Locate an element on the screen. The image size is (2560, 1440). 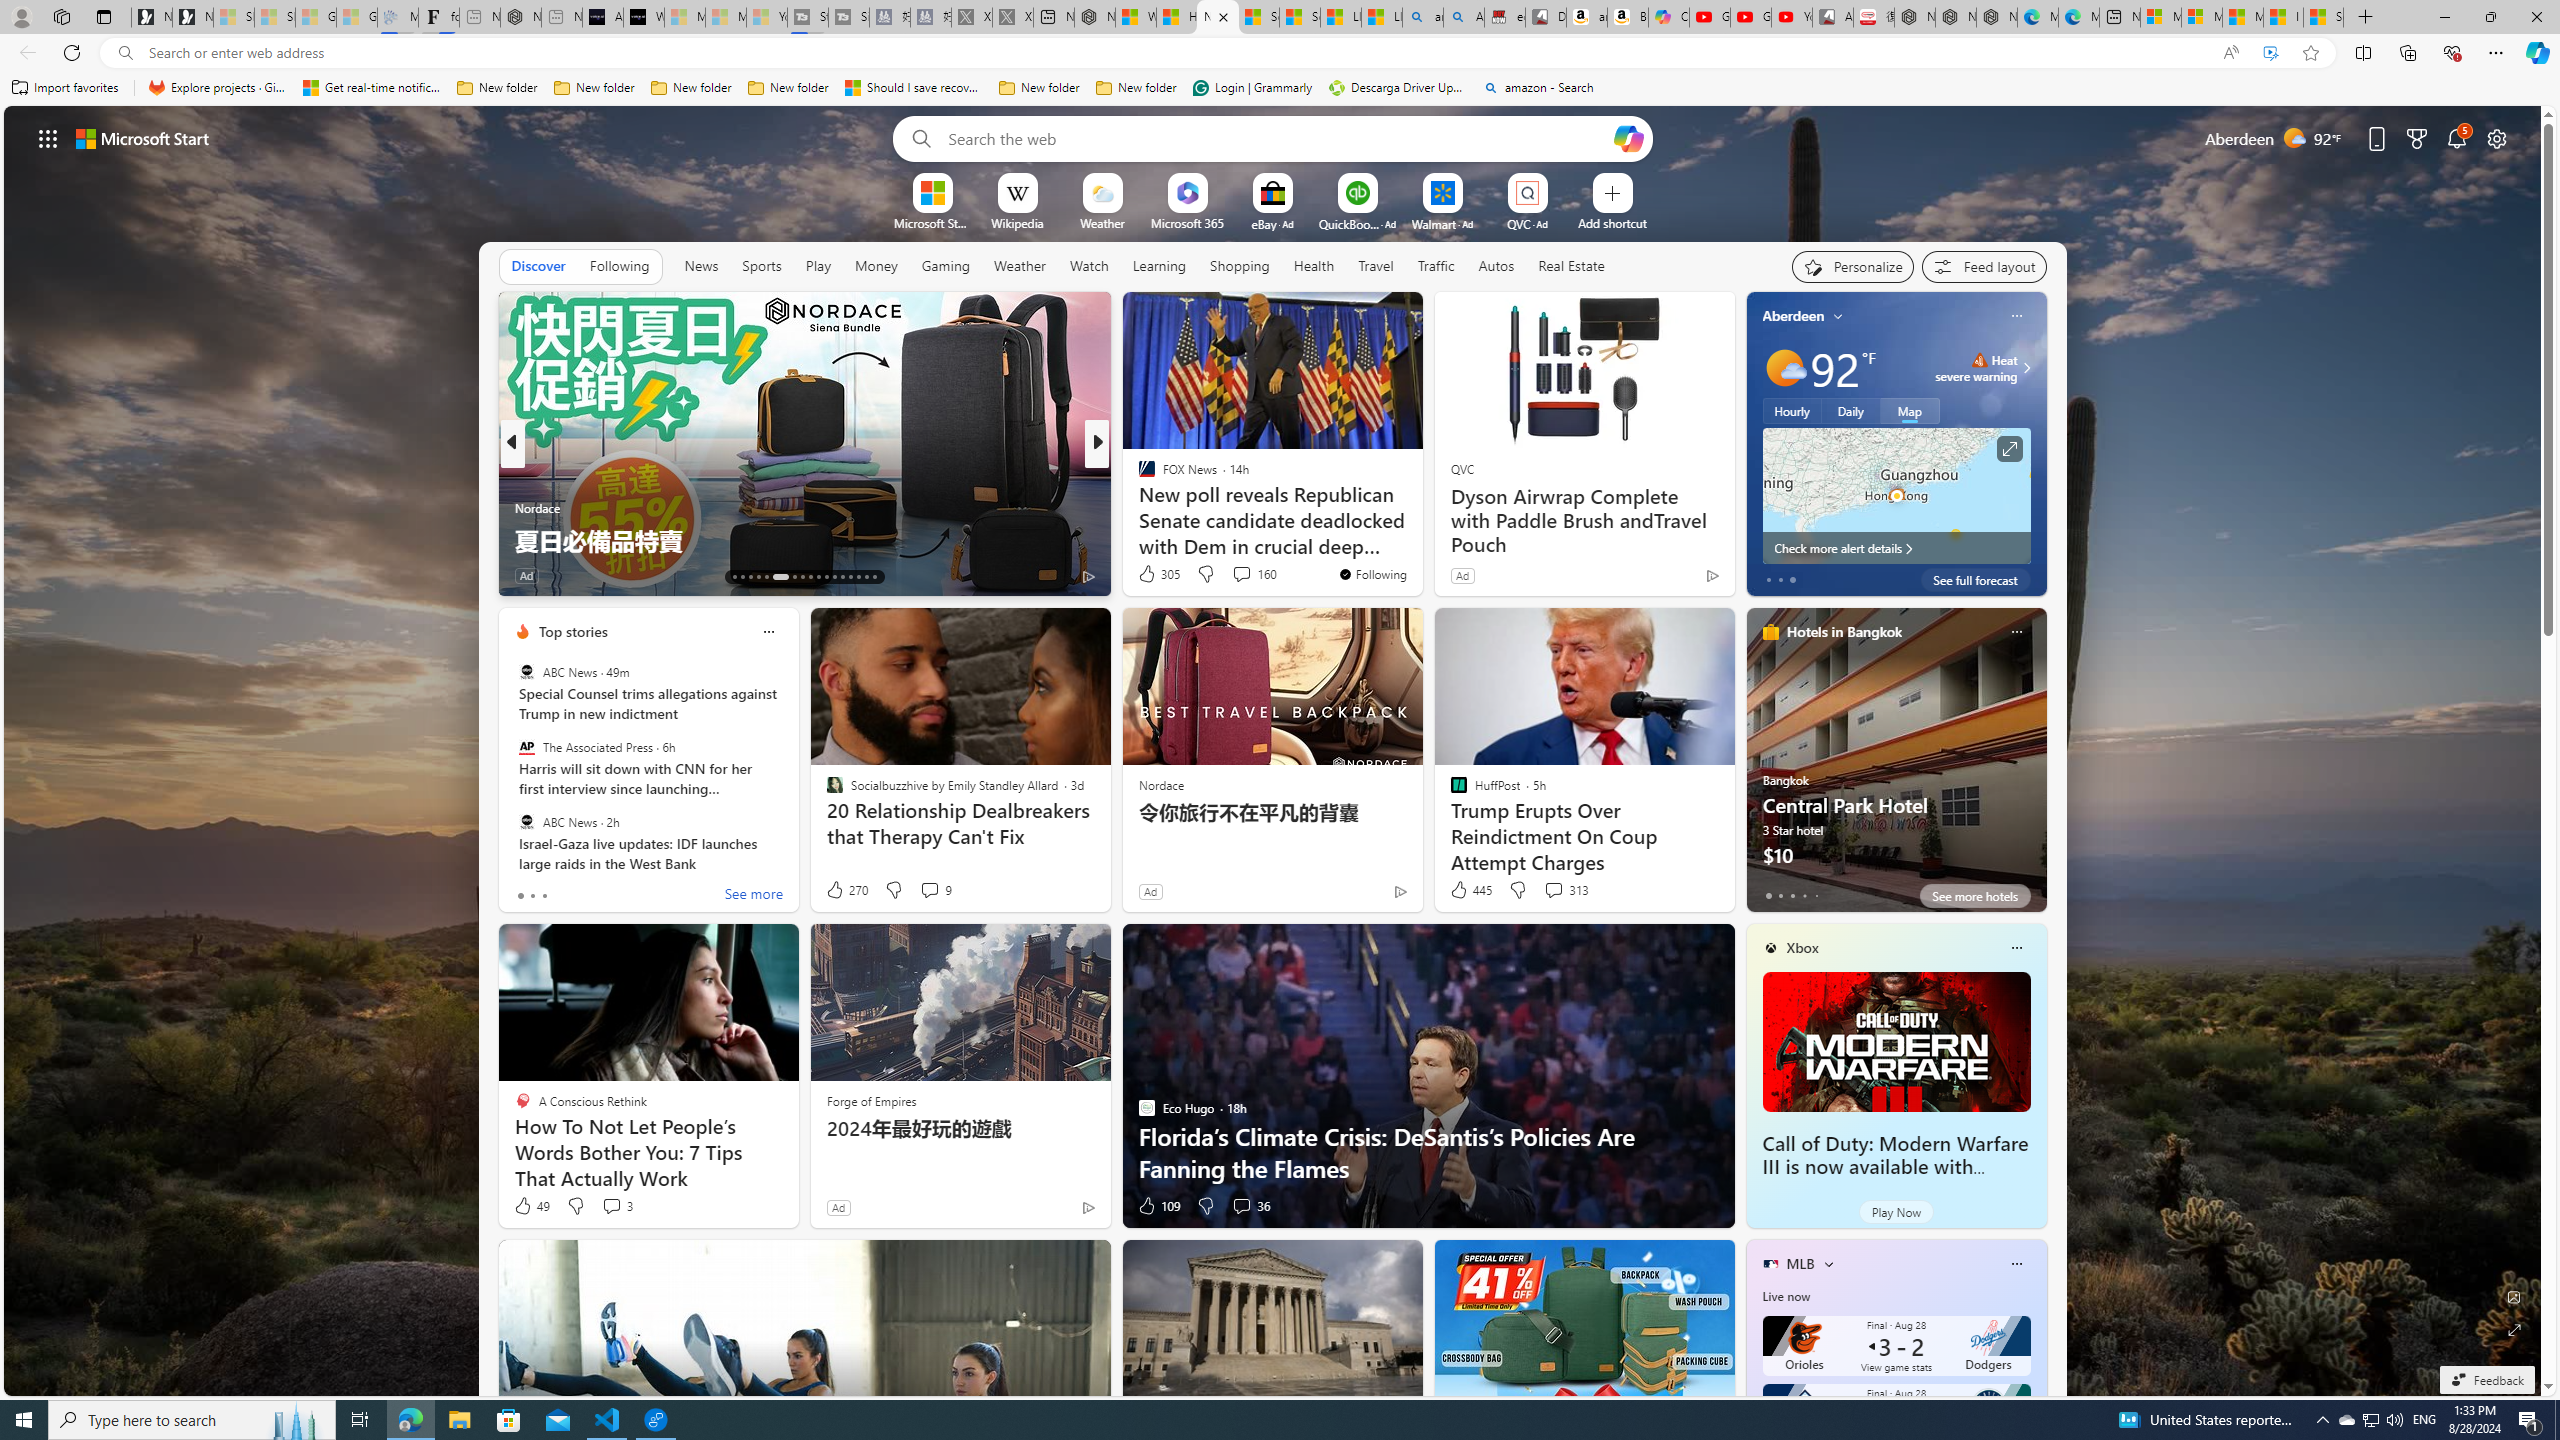
AutomationID: tab-21 is located at coordinates (810, 577).